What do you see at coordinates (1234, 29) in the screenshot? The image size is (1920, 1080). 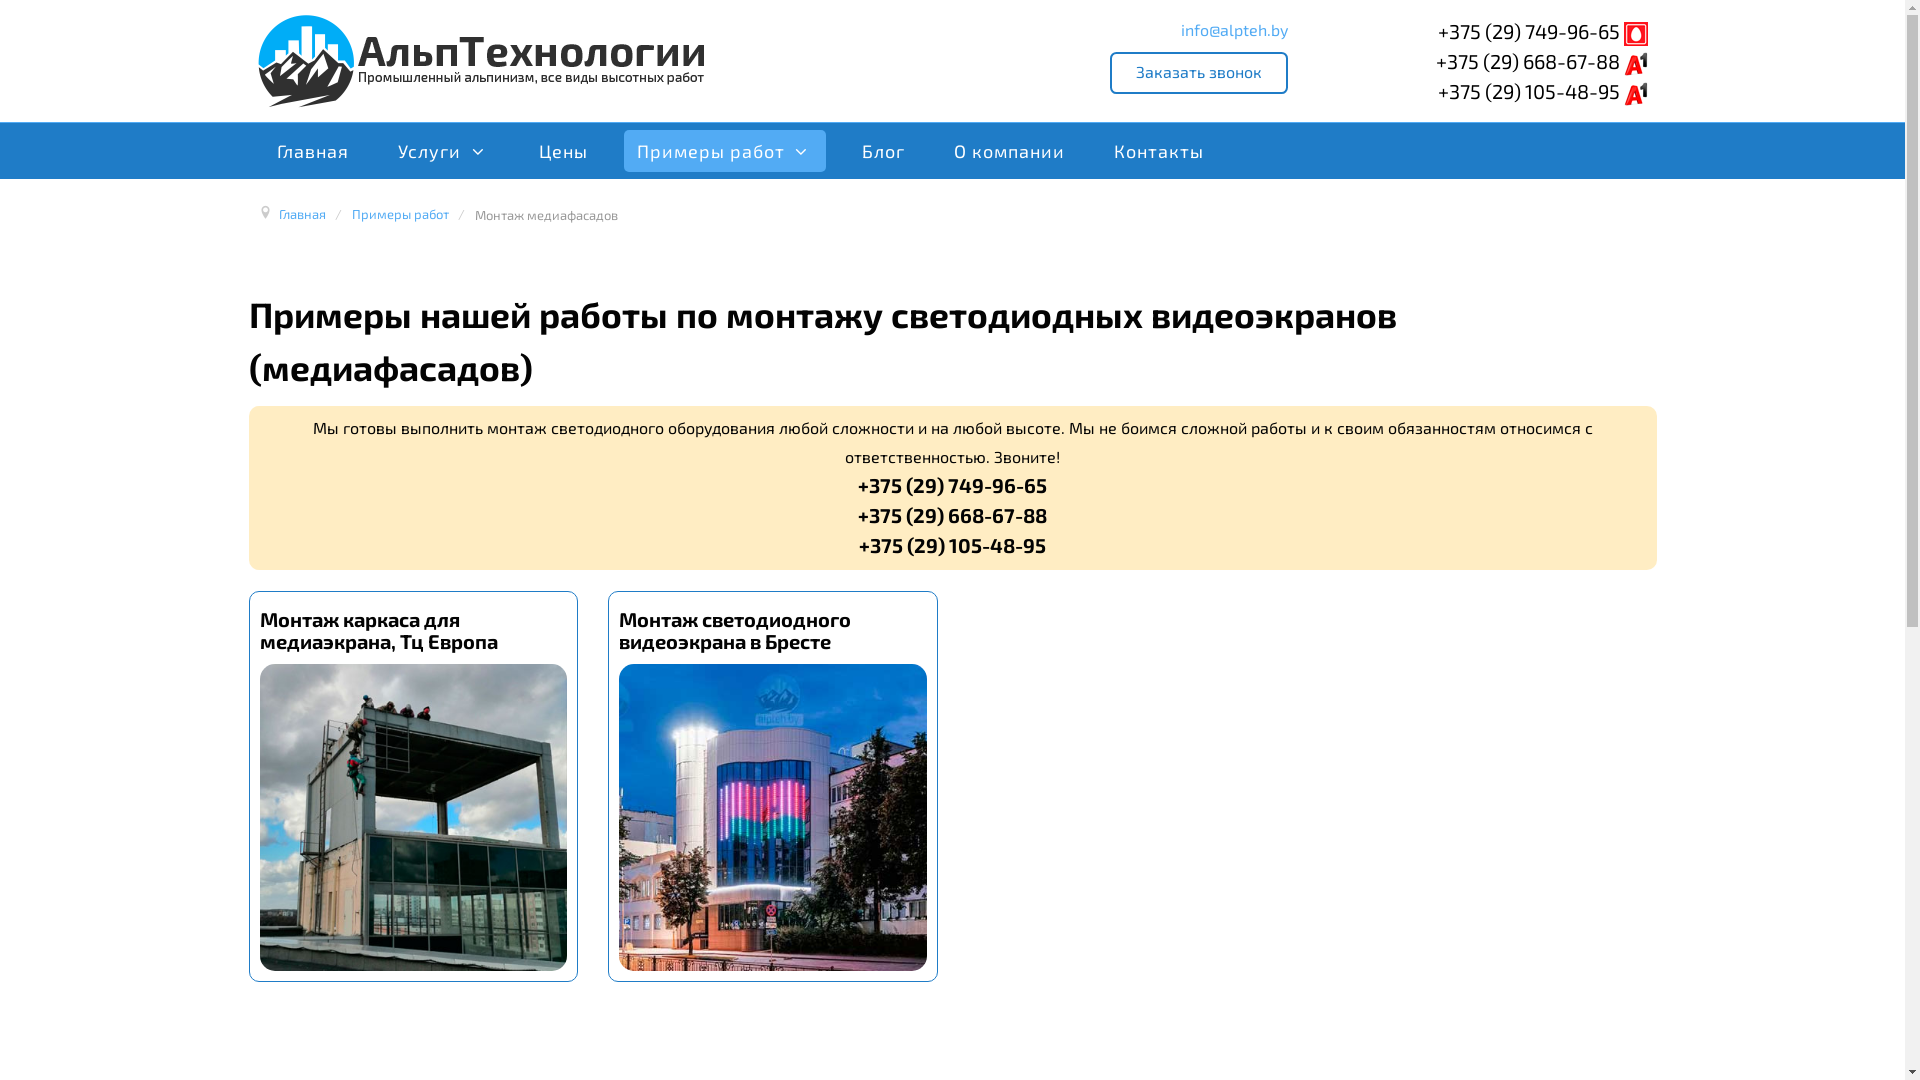 I see `info@alpteh.by` at bounding box center [1234, 29].